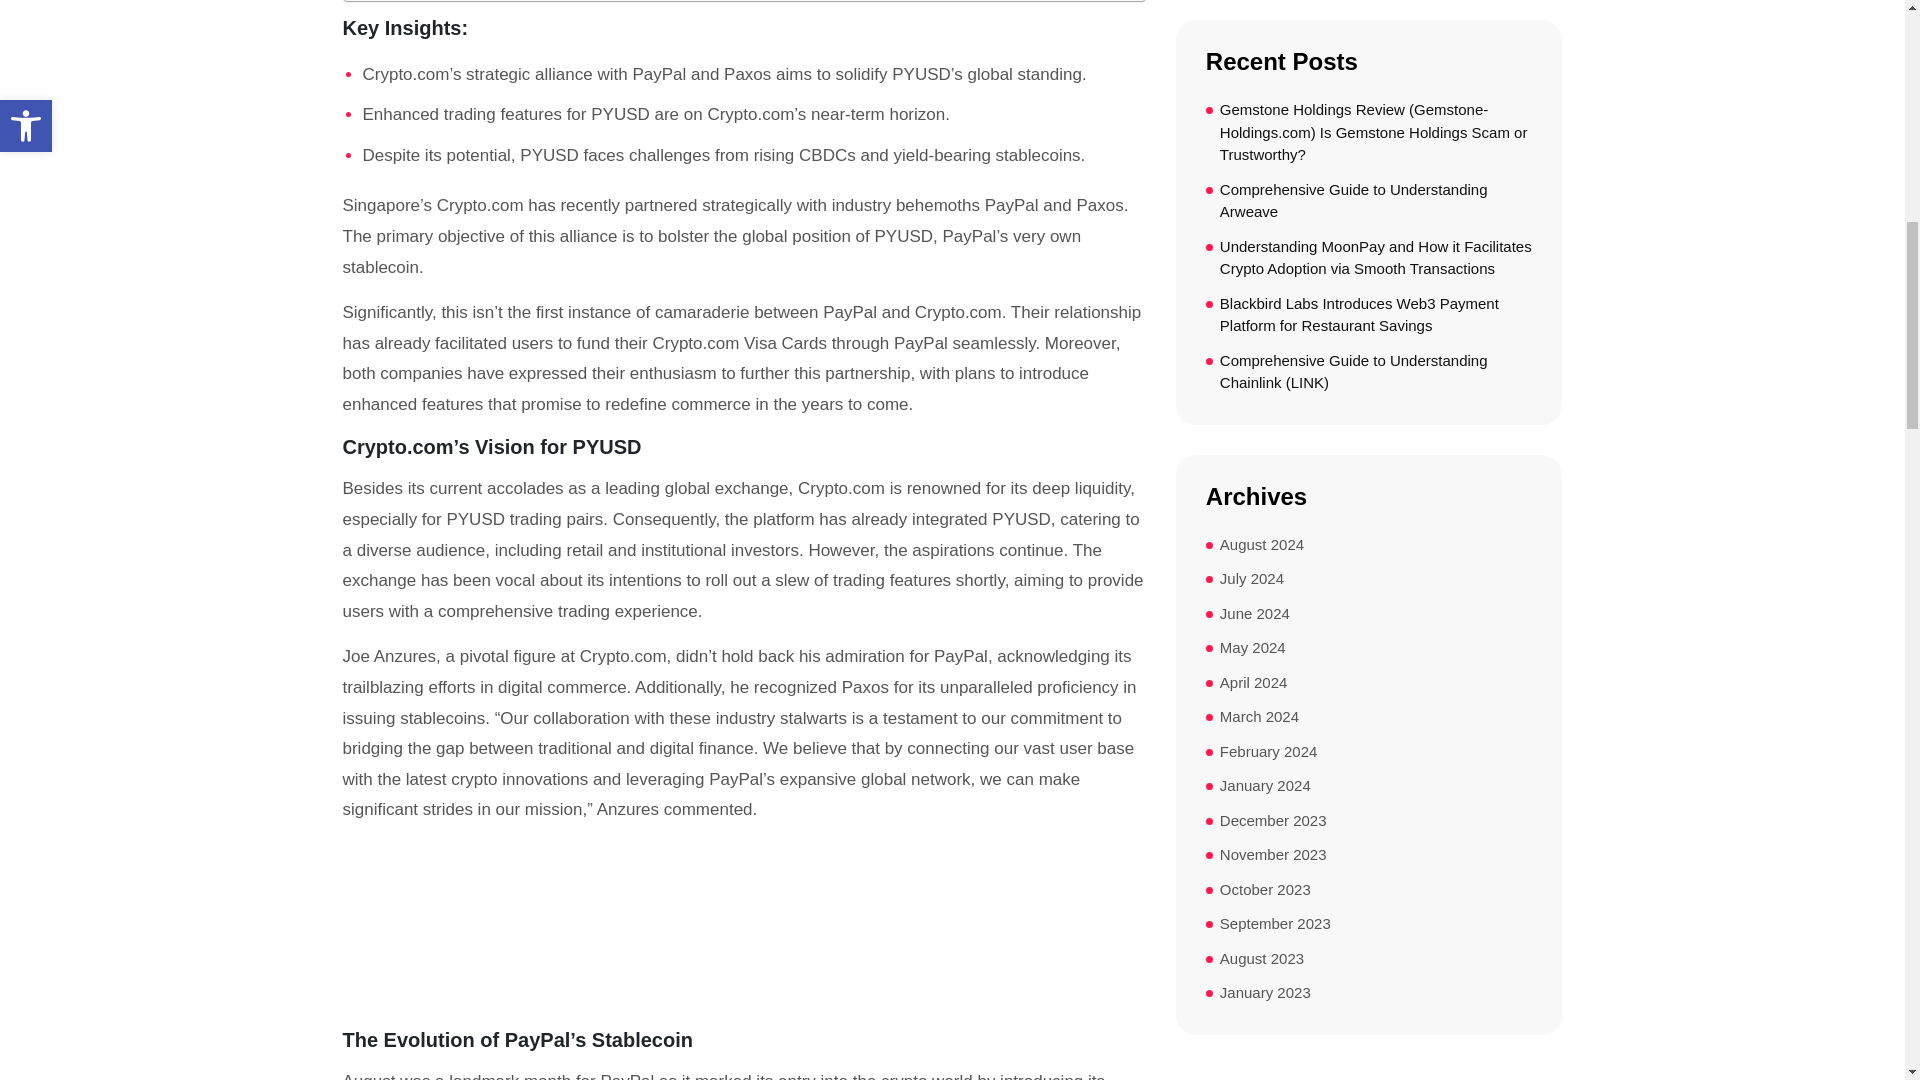  Describe the element at coordinates (1252, 579) in the screenshot. I see `July 2024` at that location.